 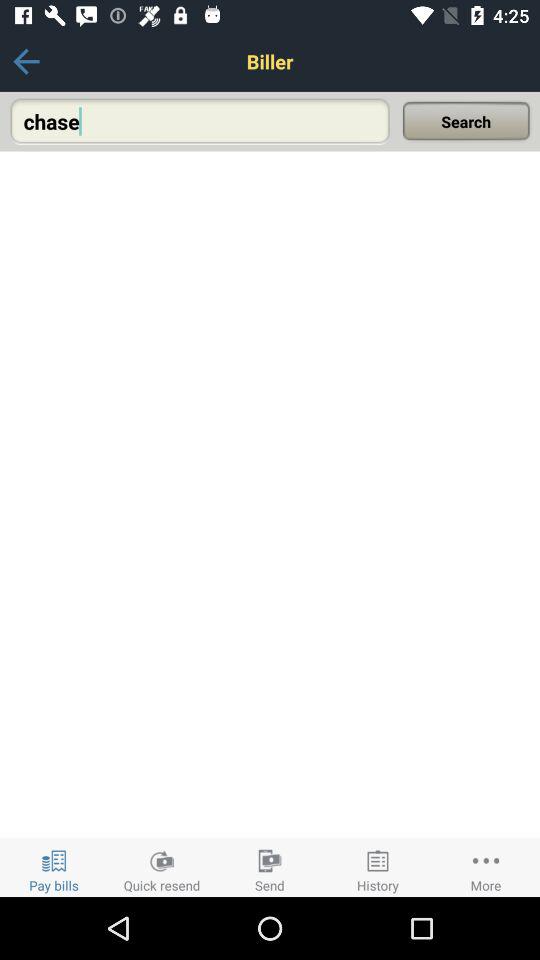 I want to click on back, so click(x=26, y=62).